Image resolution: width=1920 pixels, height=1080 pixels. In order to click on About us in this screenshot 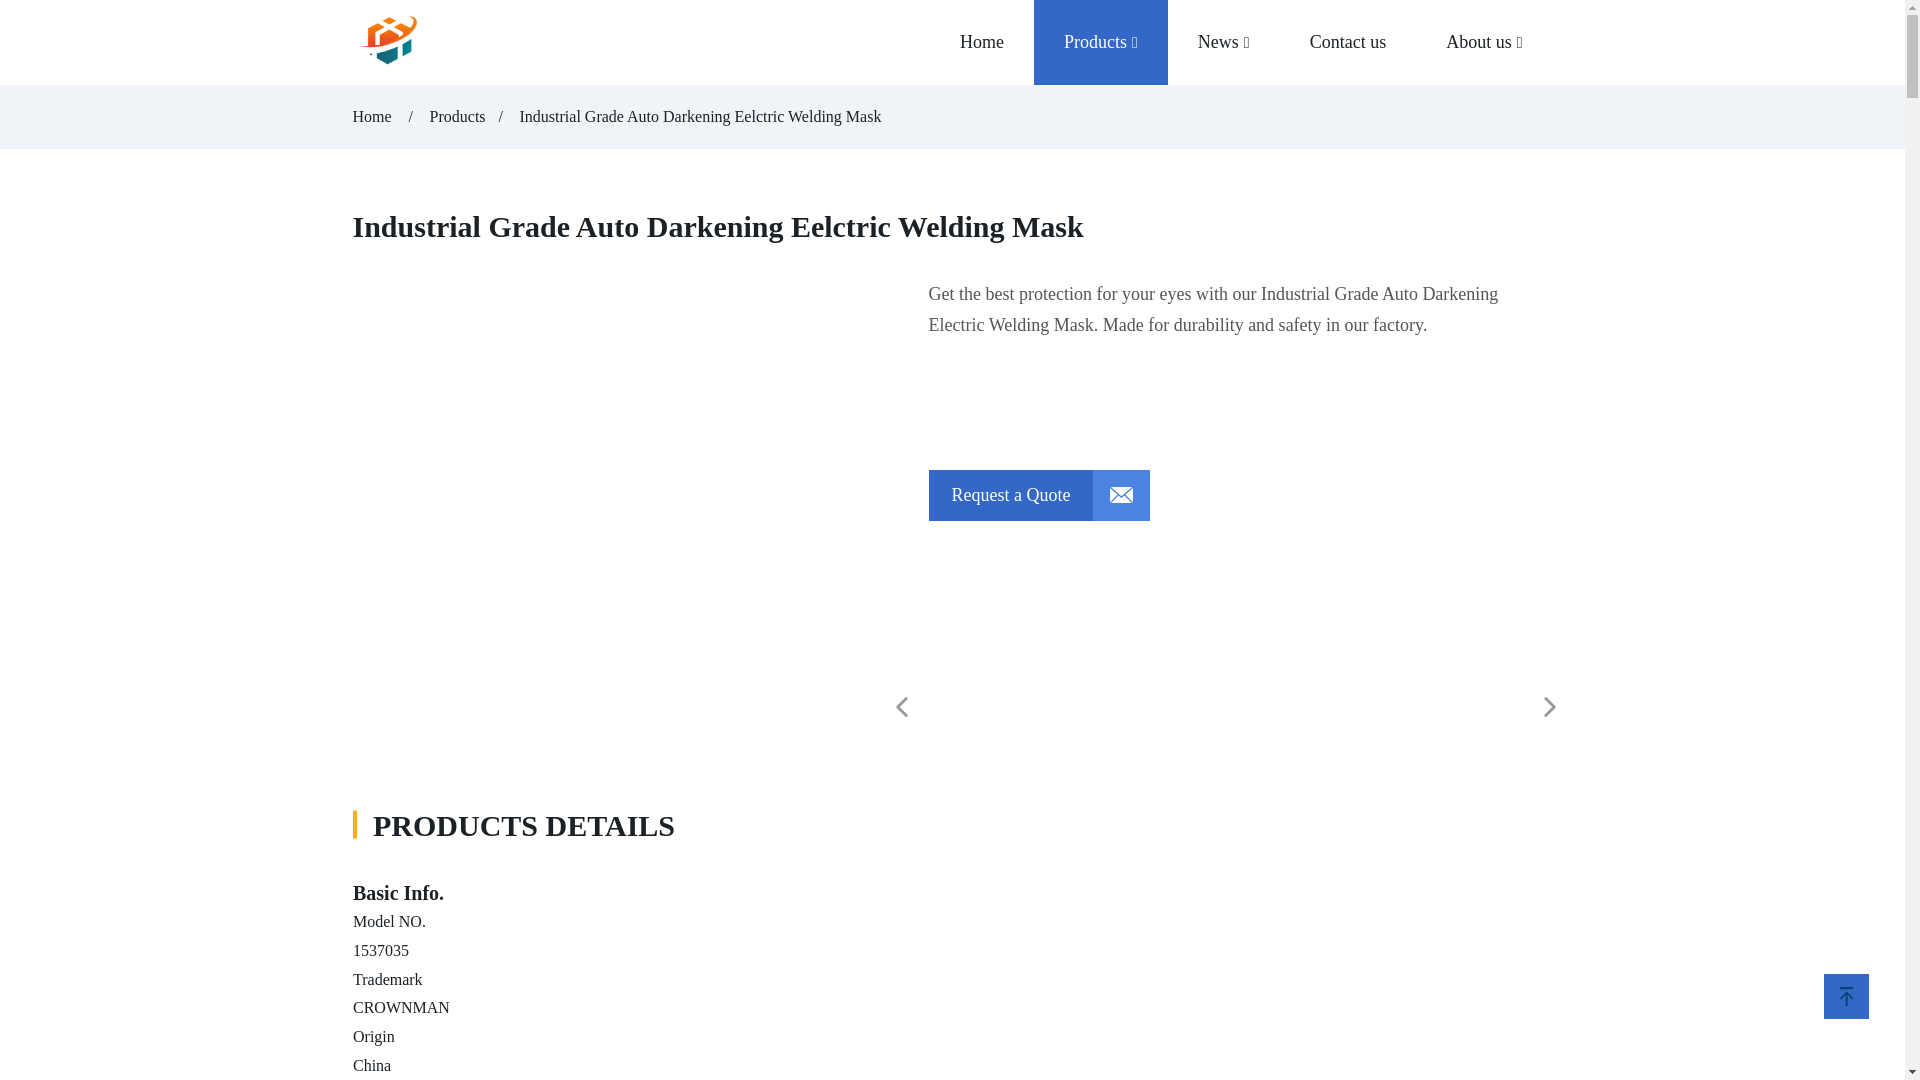, I will do `click(1484, 42)`.